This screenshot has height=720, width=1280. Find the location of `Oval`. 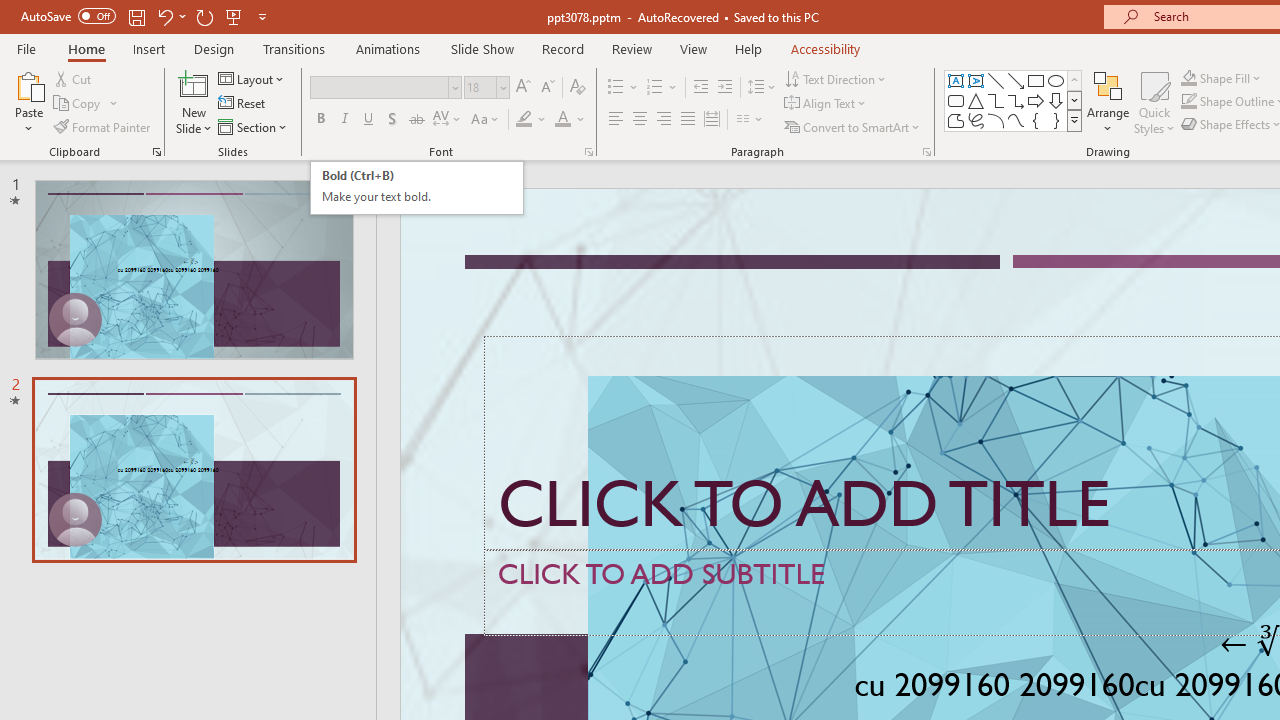

Oval is located at coordinates (1056, 80).